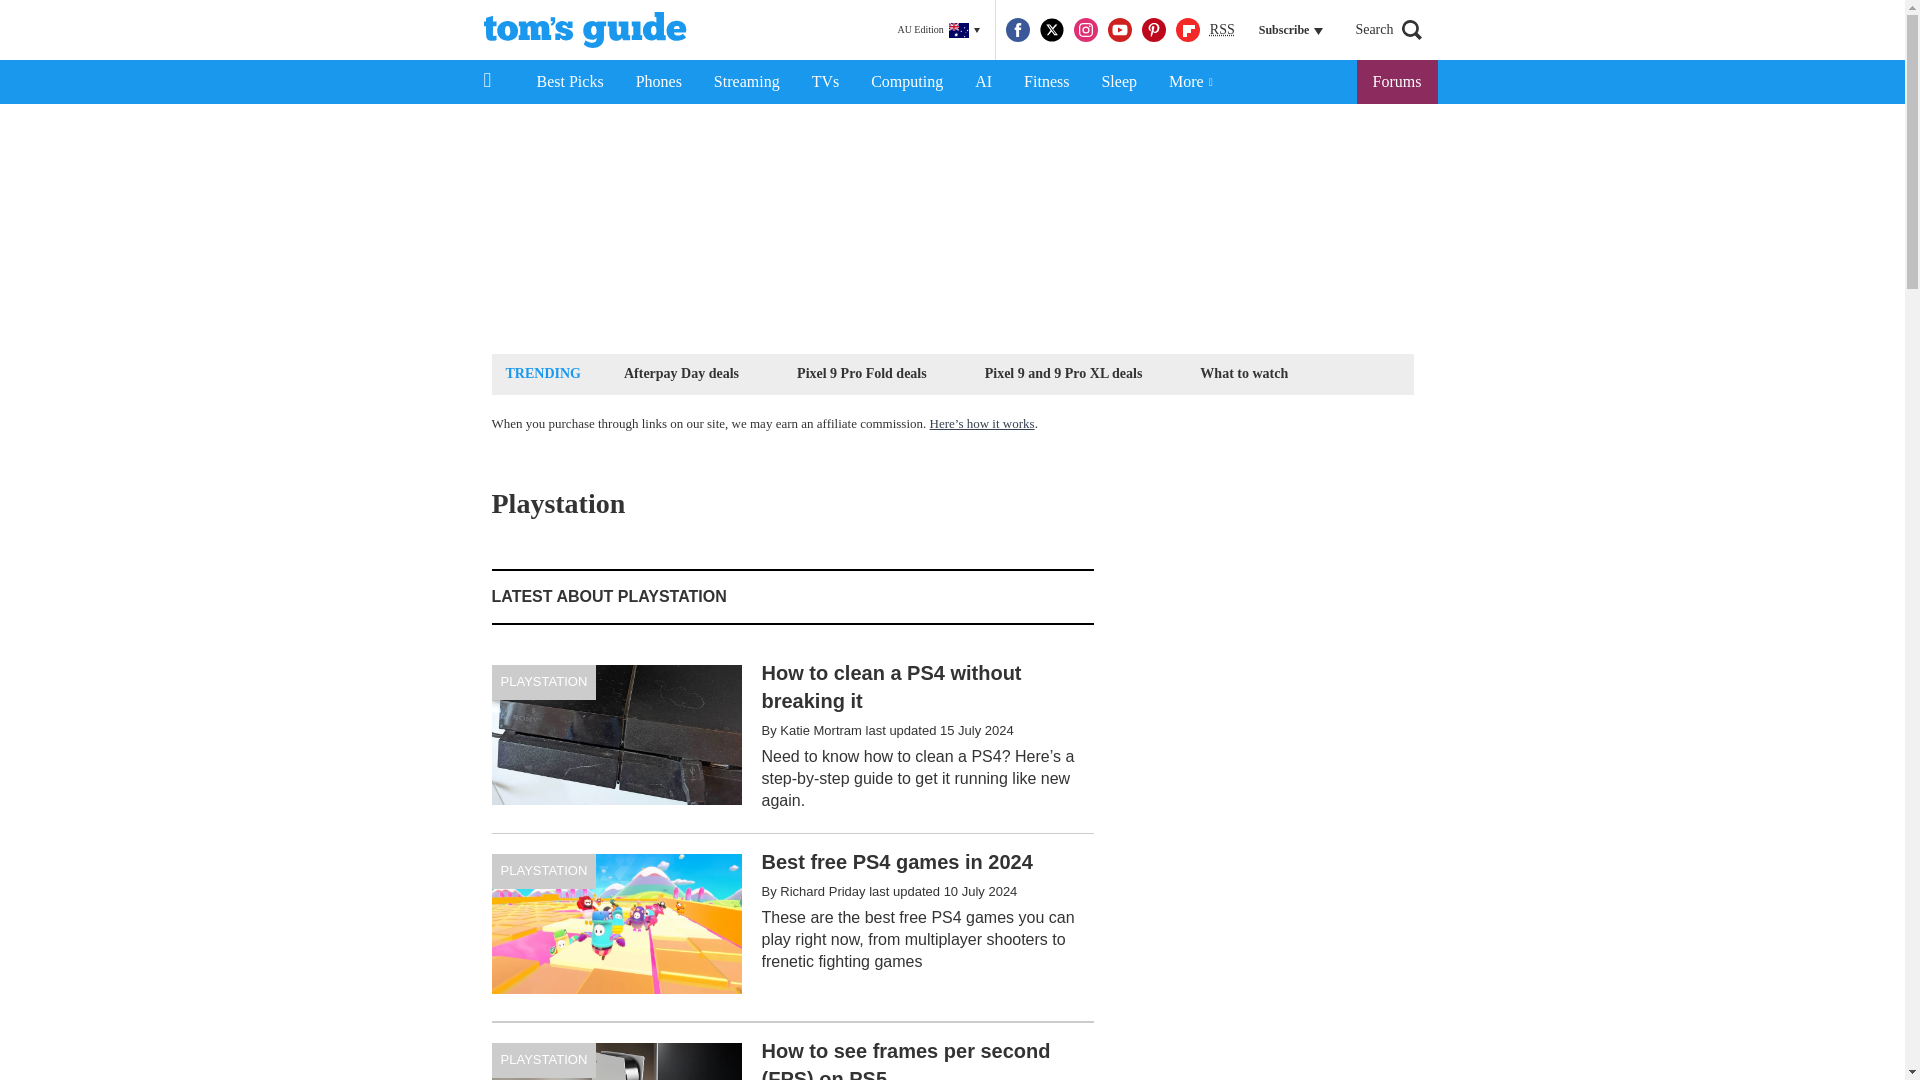 The image size is (1920, 1080). I want to click on AU Edition, so click(938, 30).